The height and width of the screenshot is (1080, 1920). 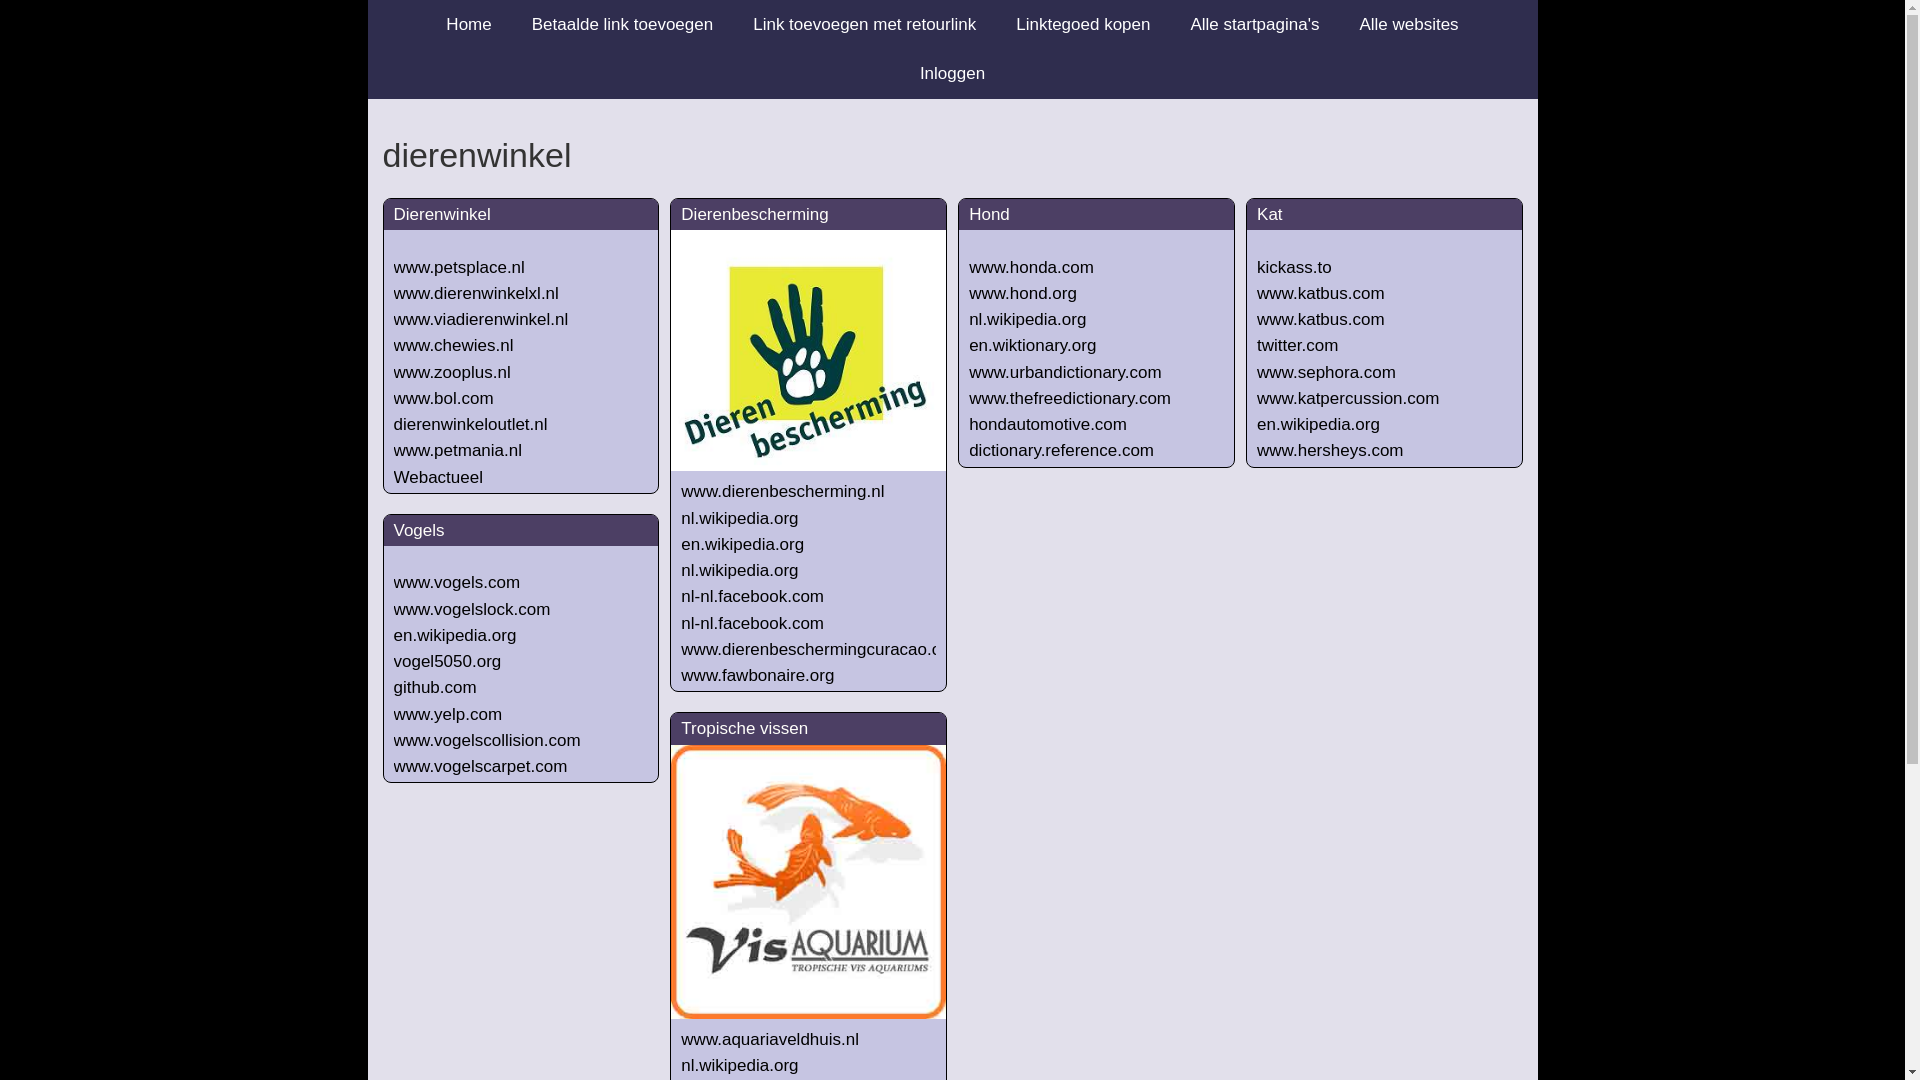 What do you see at coordinates (1348, 398) in the screenshot?
I see `www.katpercussion.com` at bounding box center [1348, 398].